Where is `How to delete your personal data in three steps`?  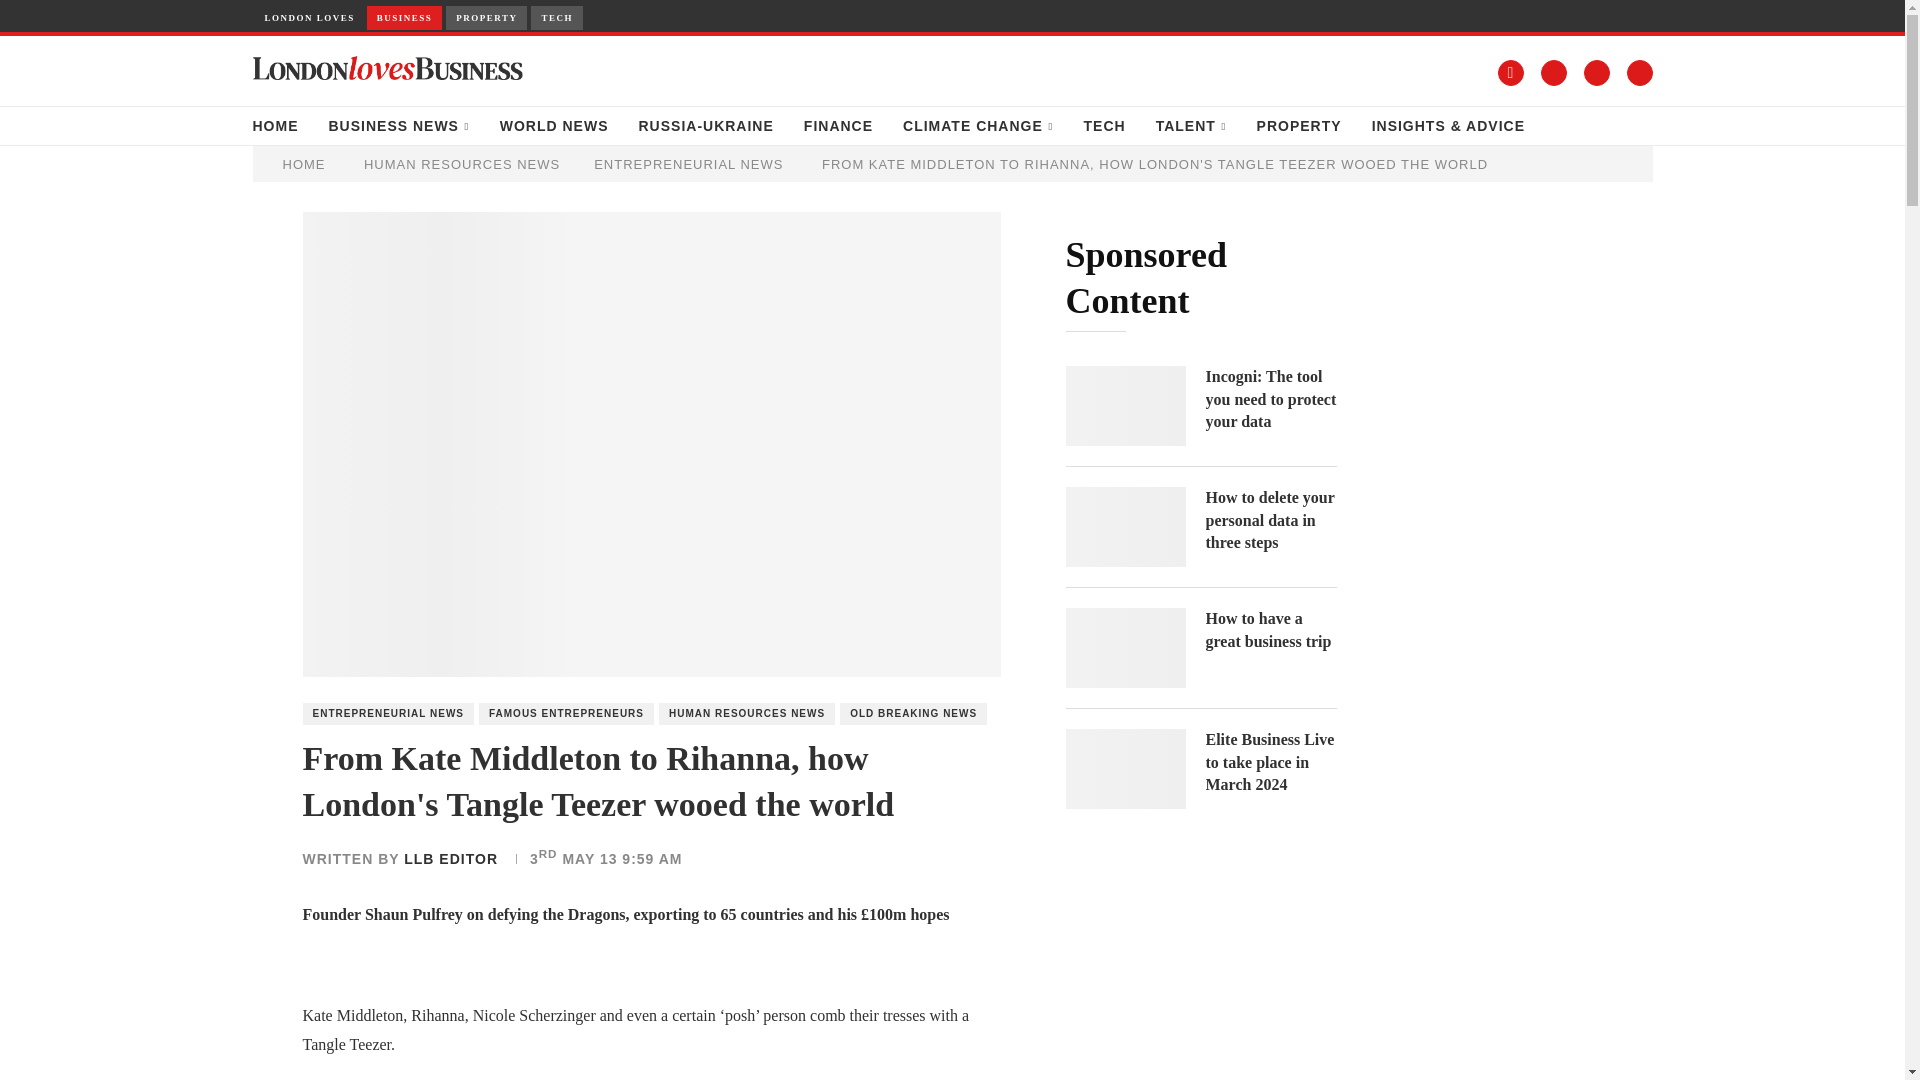
How to delete your personal data in three steps is located at coordinates (1126, 527).